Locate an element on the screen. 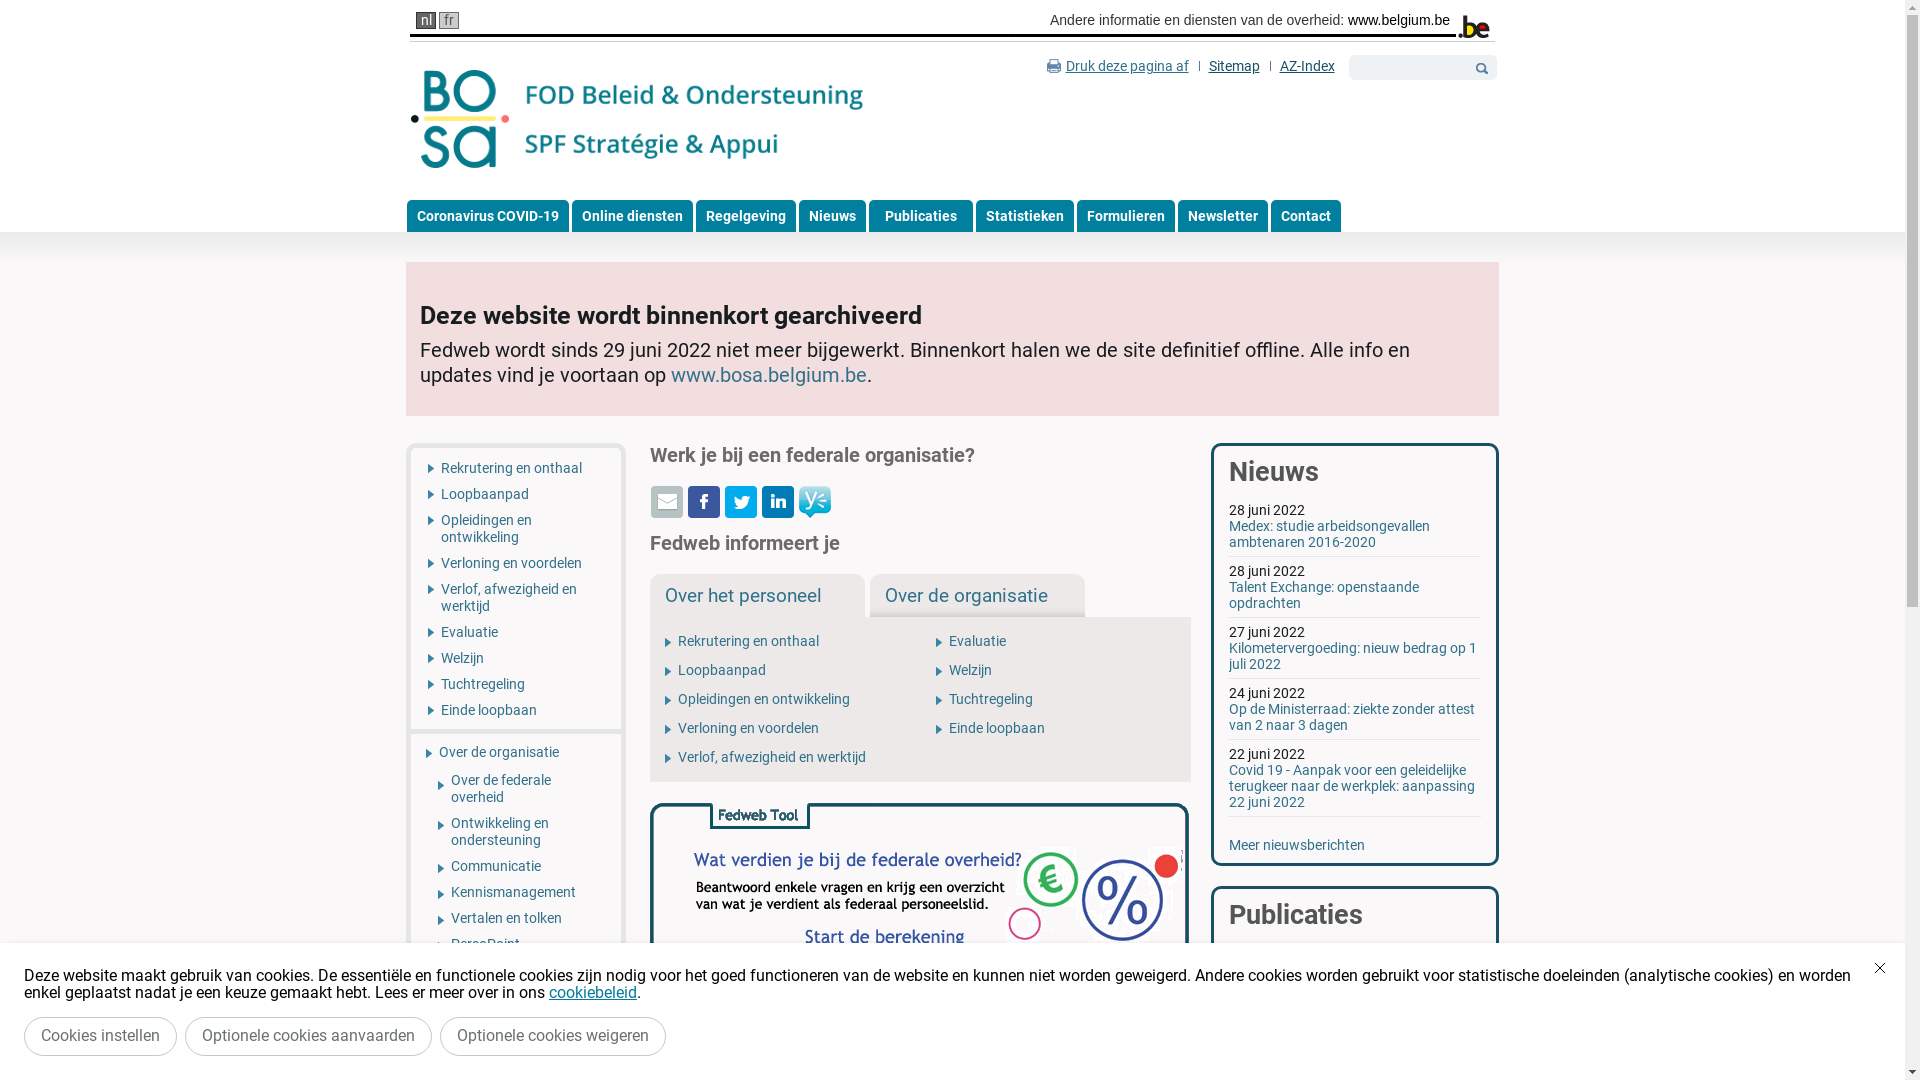 The height and width of the screenshot is (1080, 1920). Tuchtregeling is located at coordinates (1056, 700).